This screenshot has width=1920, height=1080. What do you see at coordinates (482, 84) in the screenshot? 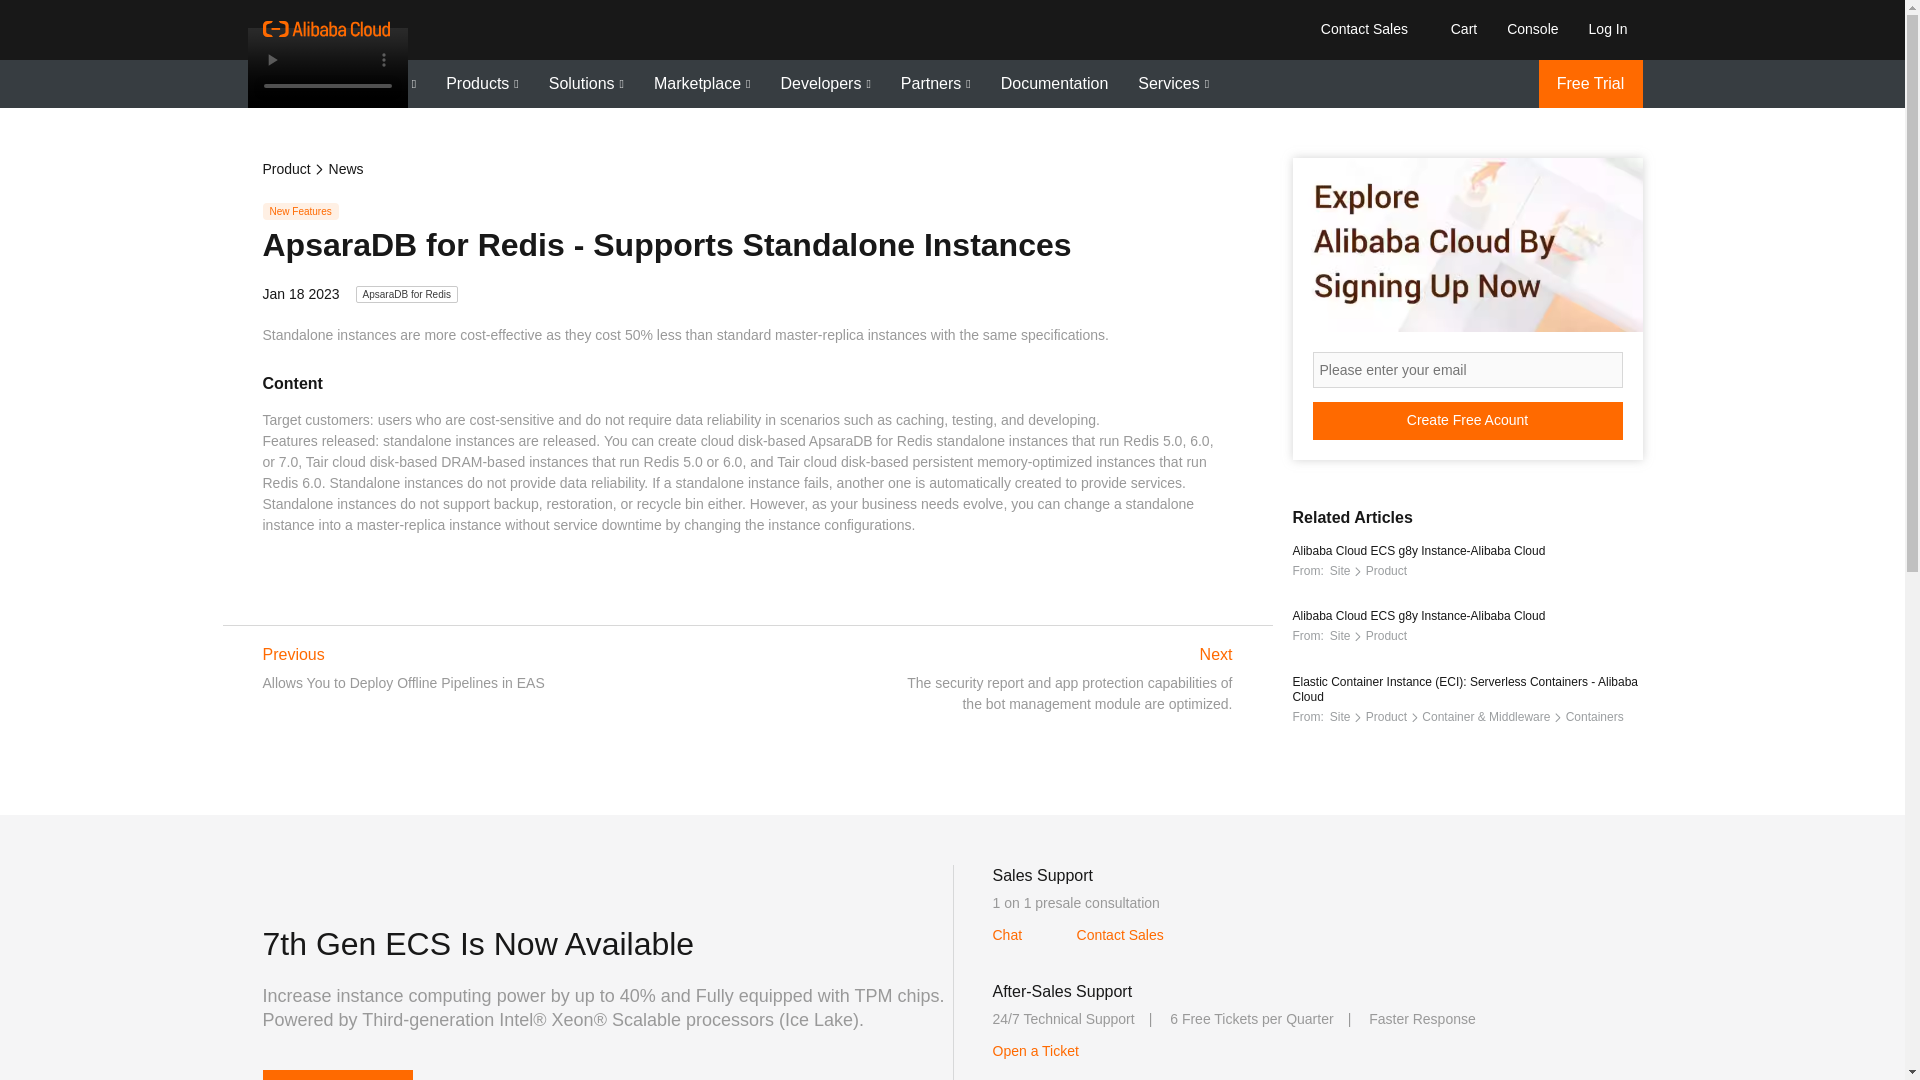
I see `Products` at bounding box center [482, 84].